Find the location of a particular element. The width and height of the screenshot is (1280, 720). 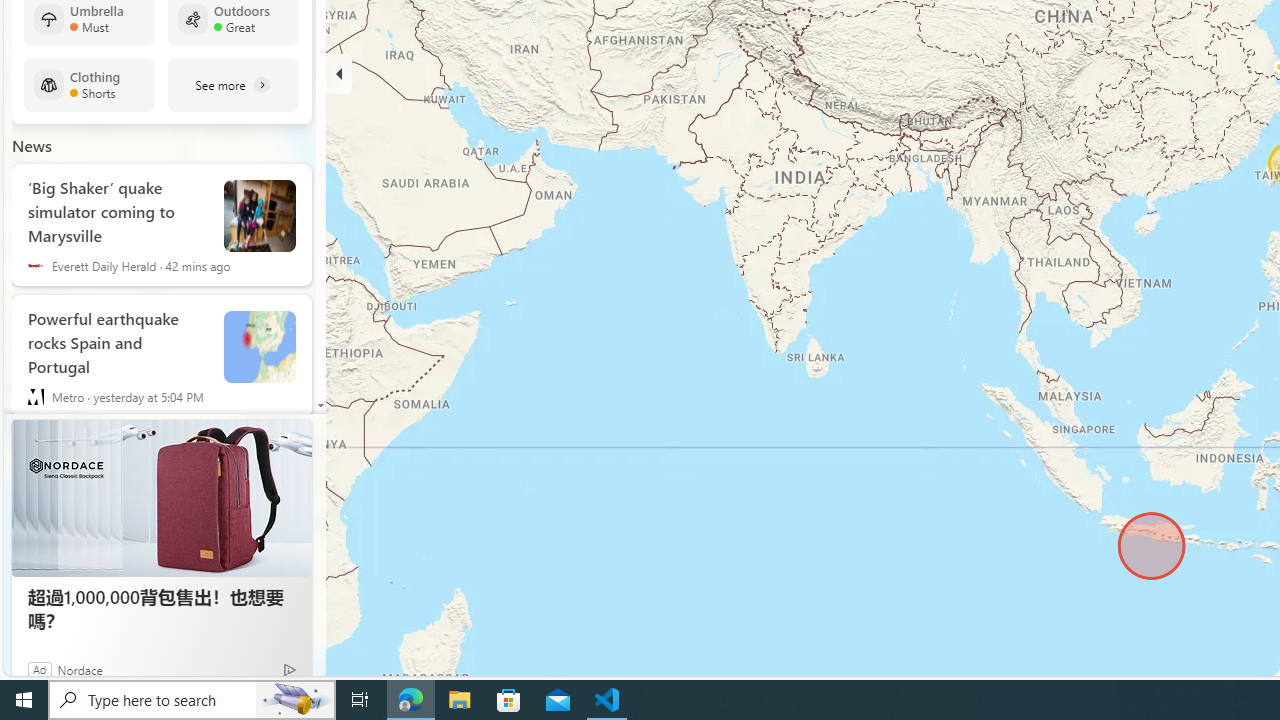

Powerful earthquake rocks Spain and Portugal is located at coordinates (260, 347).